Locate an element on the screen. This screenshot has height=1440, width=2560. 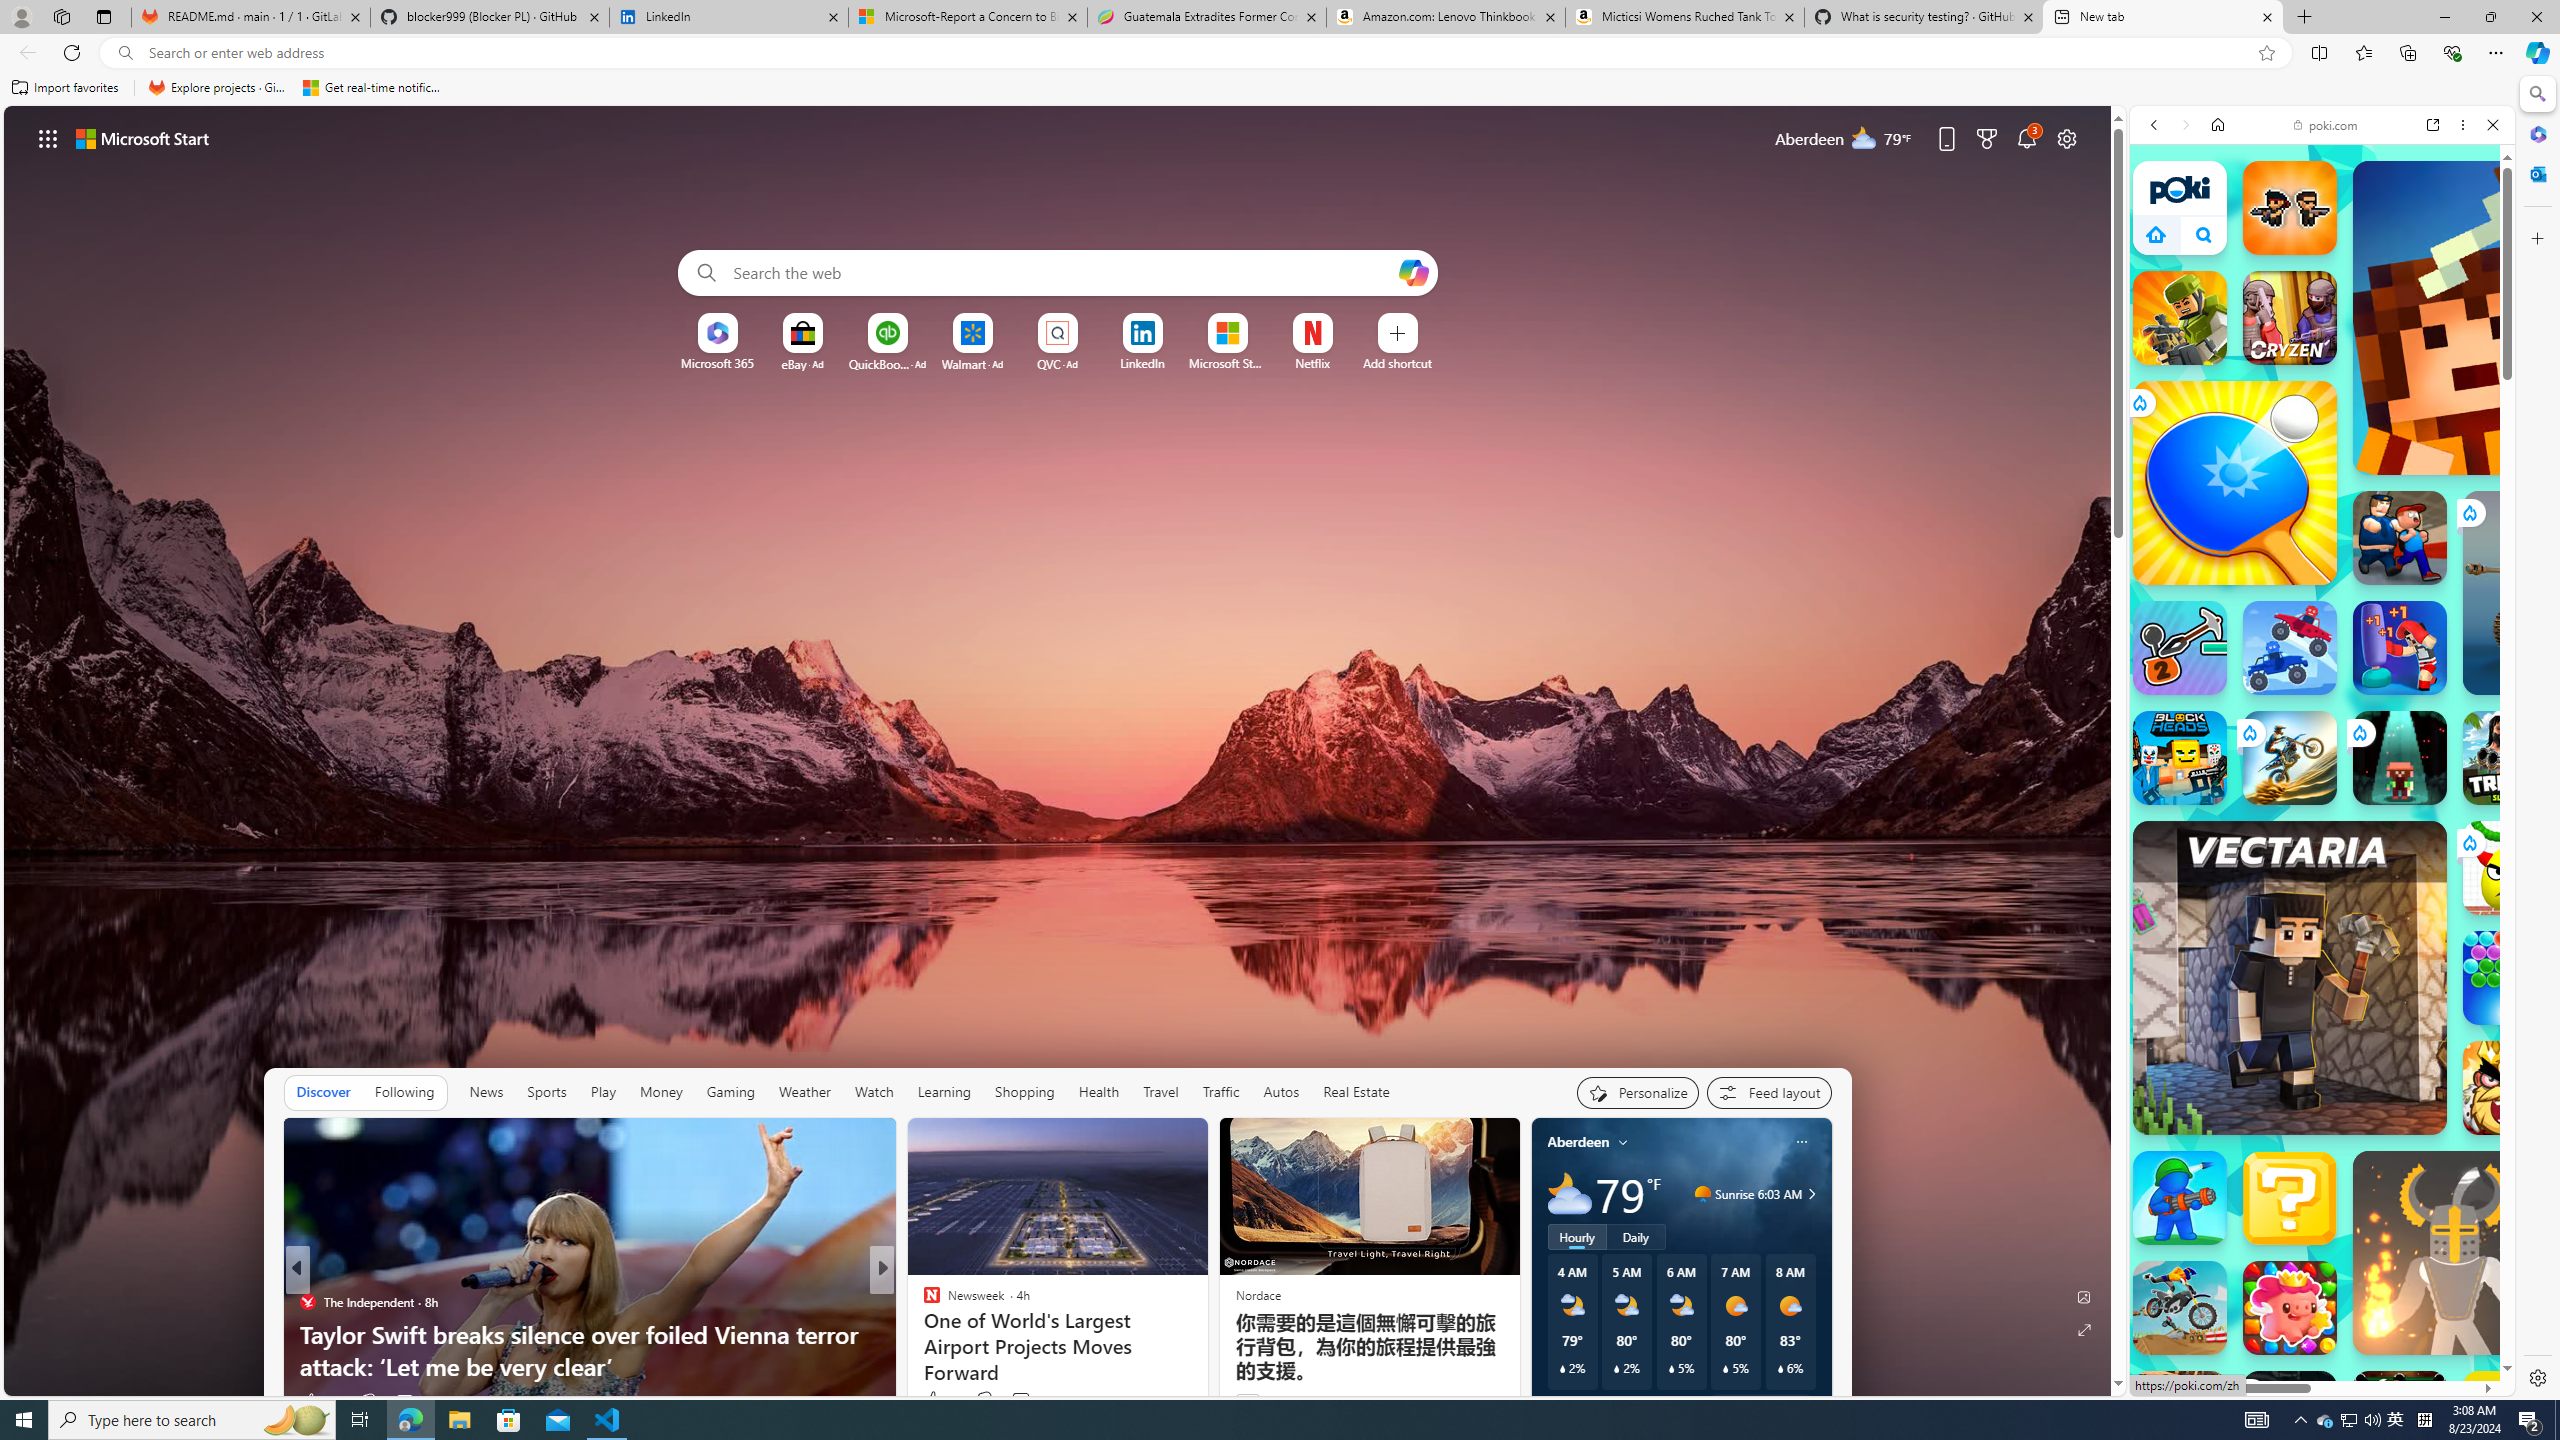
Punch Legend Simulator Punch Legend Simulator is located at coordinates (2400, 648).